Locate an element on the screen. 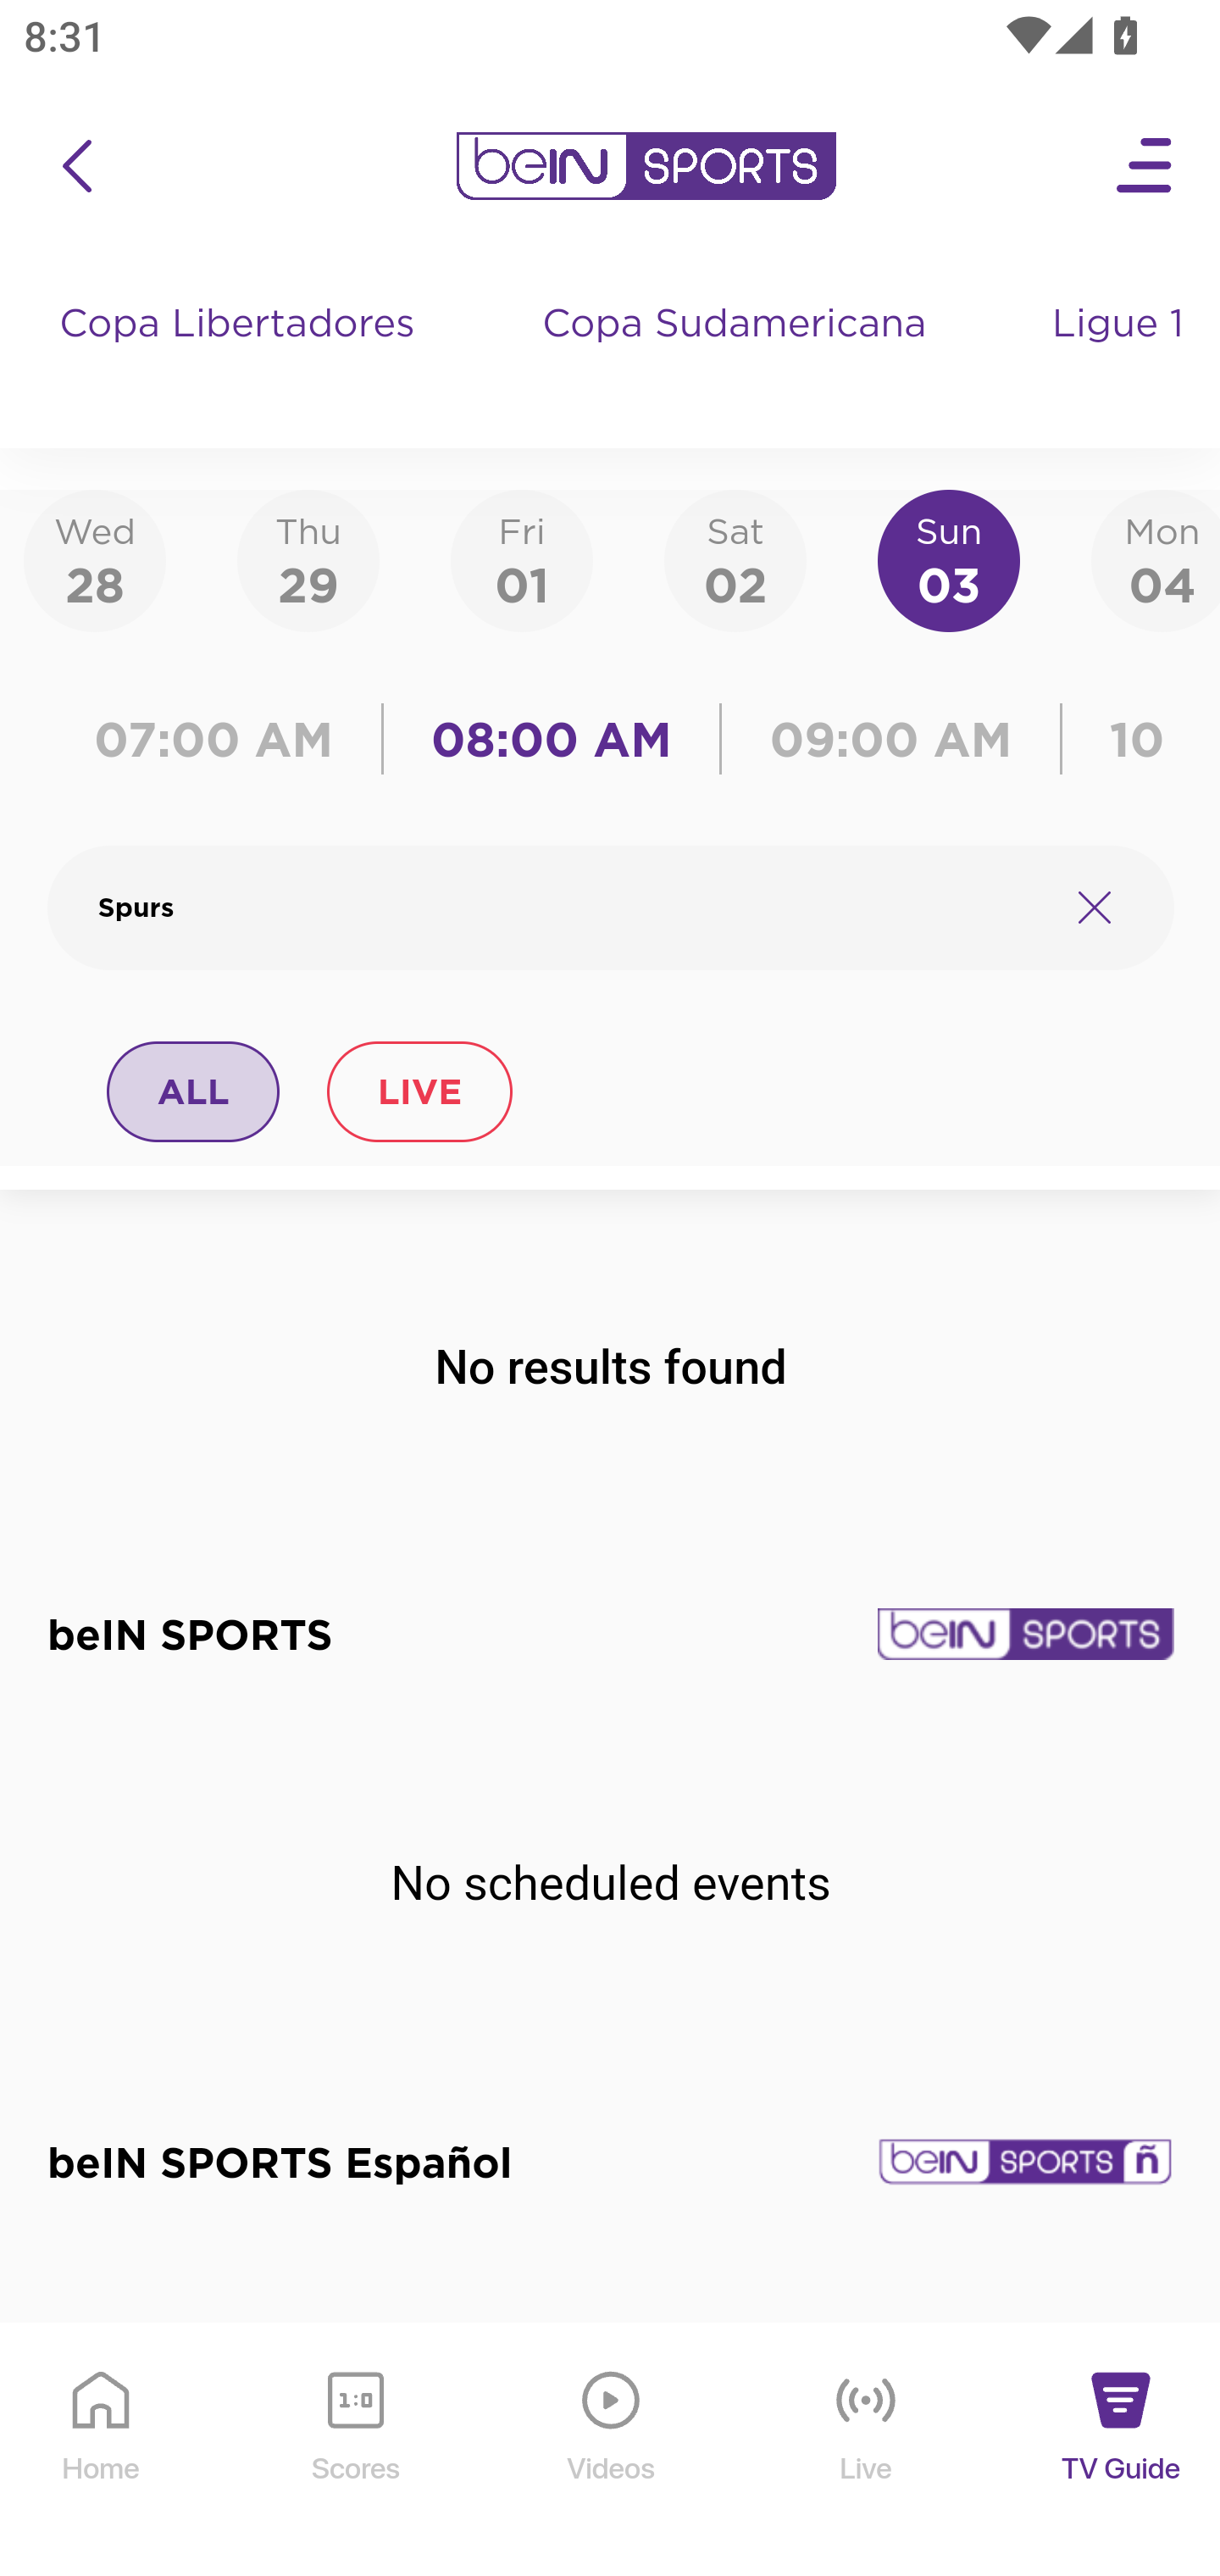 Image resolution: width=1220 pixels, height=2576 pixels. Wed28 is located at coordinates (95, 559).